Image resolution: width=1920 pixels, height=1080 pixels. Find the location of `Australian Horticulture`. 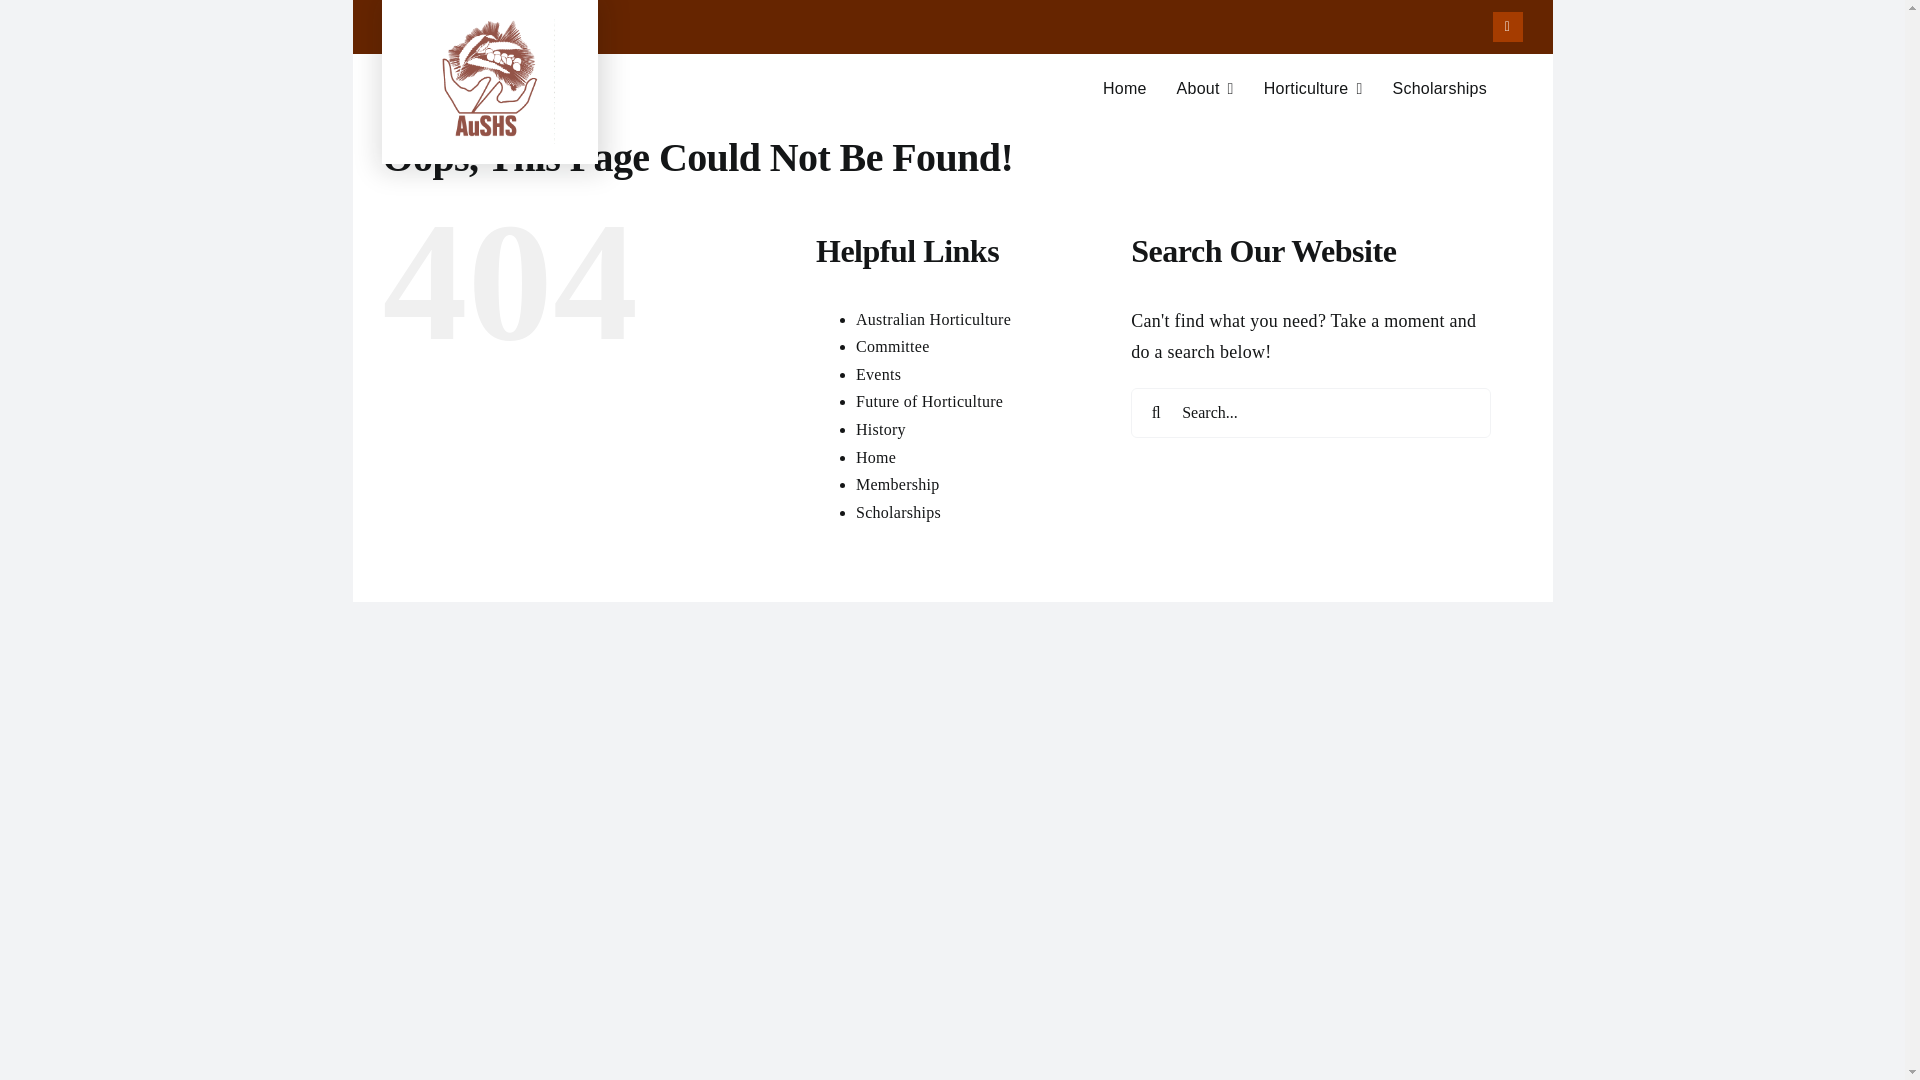

Australian Horticulture is located at coordinates (934, 320).